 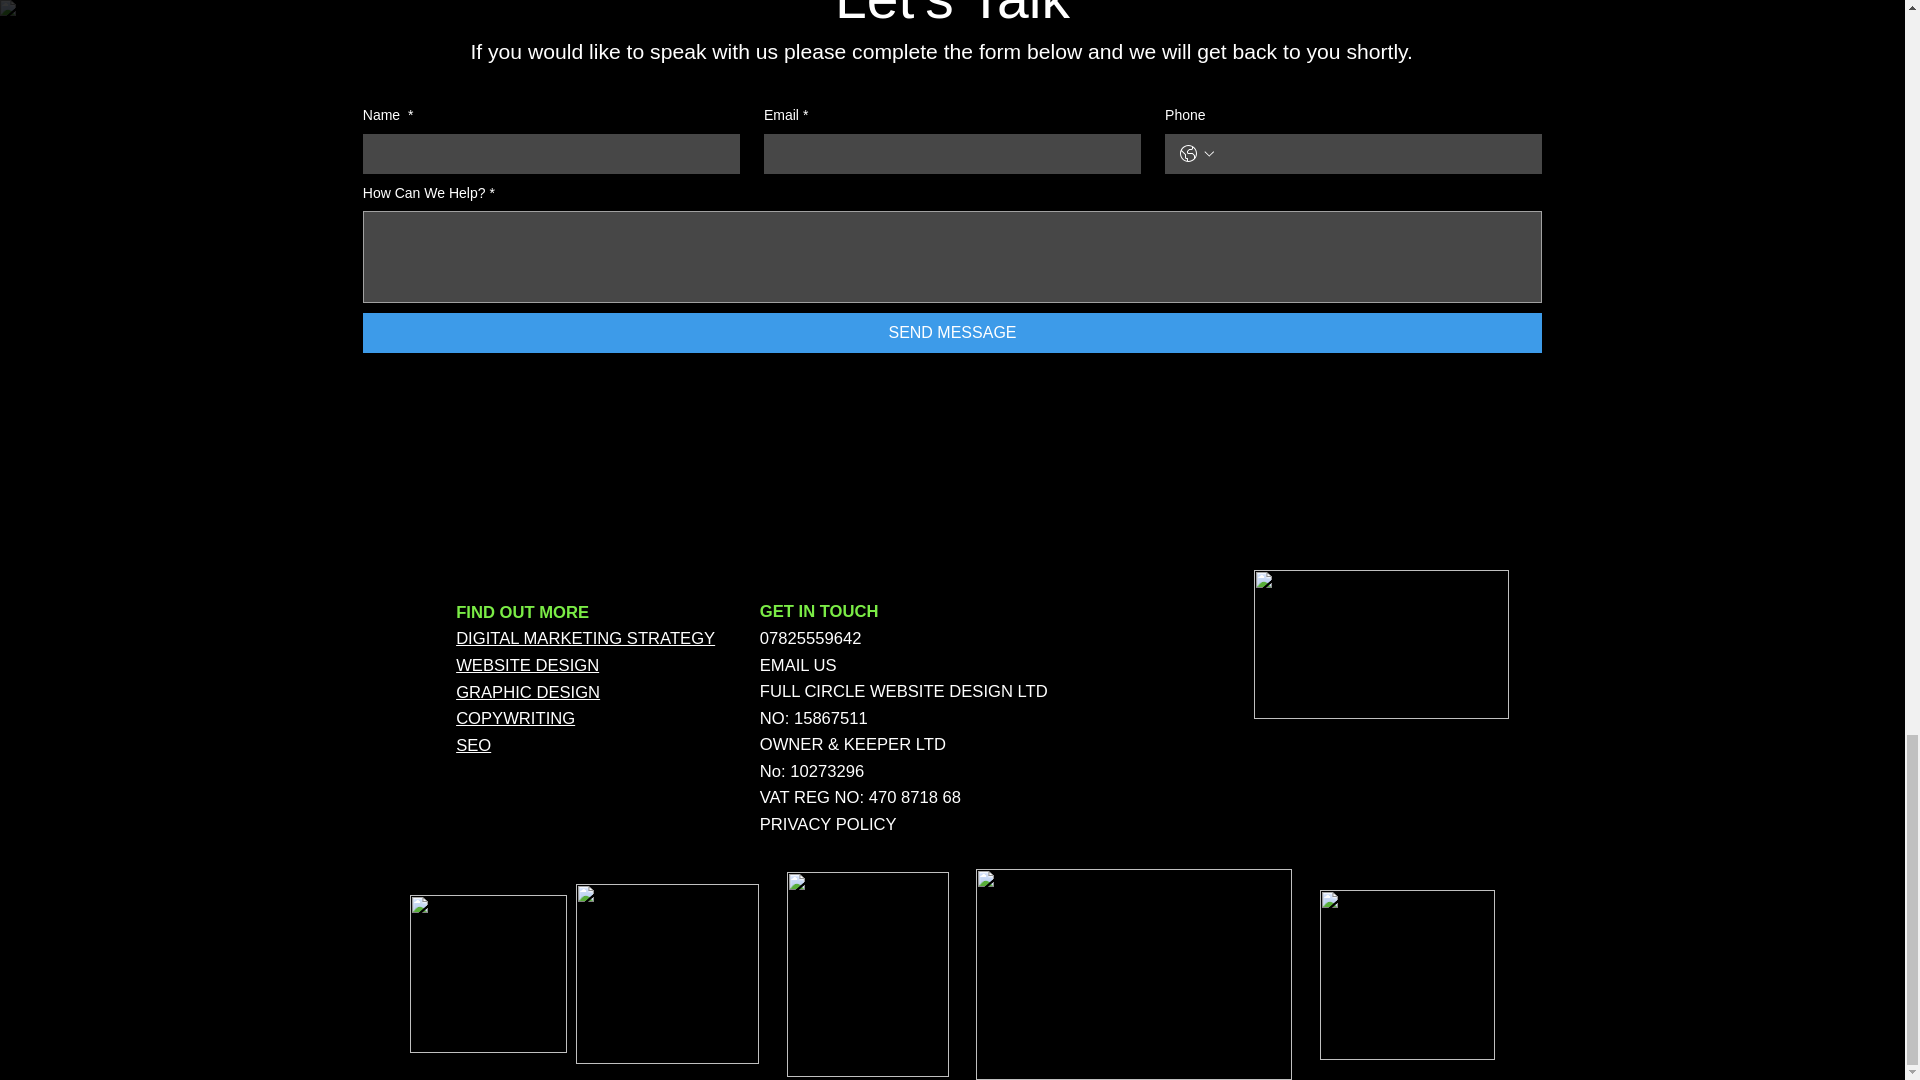 I want to click on FULL CIRCLE WEBSITE DESIGN LTD NO: 15867511, so click(x=904, y=704).